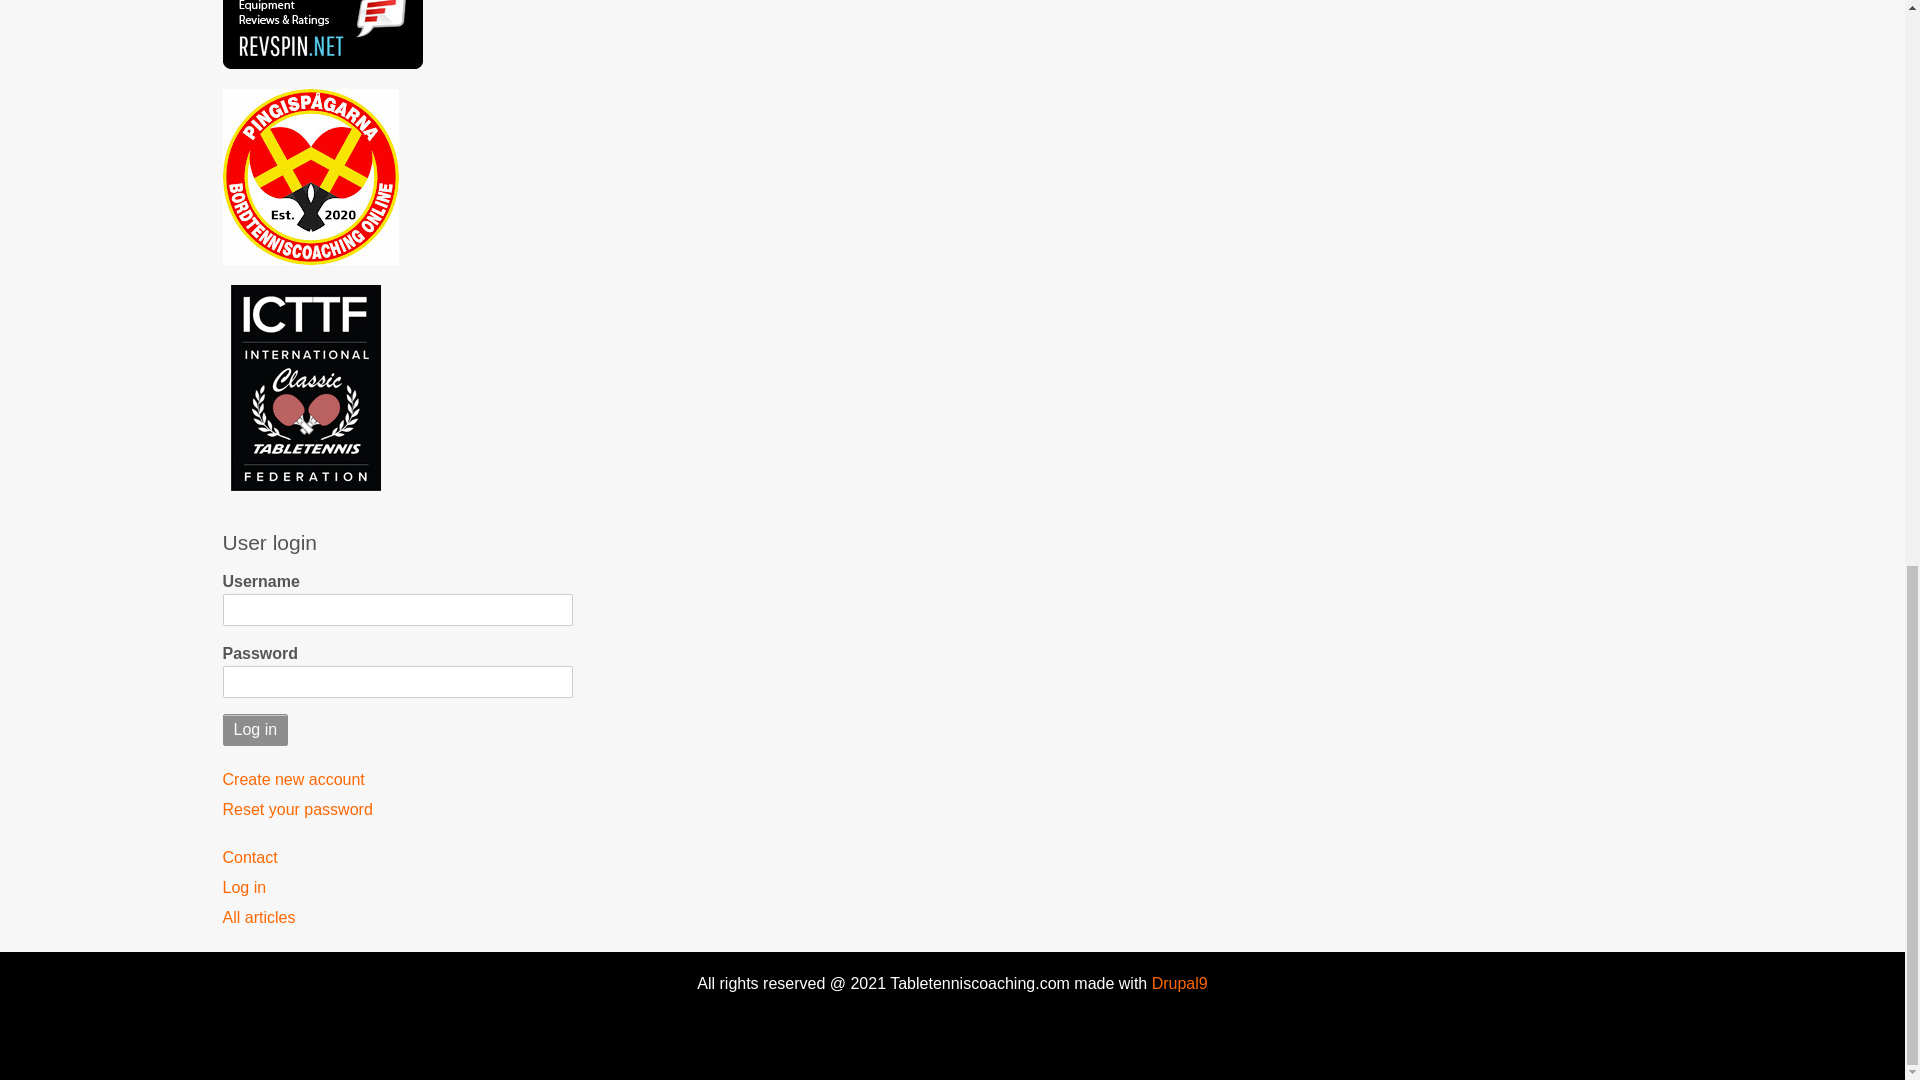 The image size is (1920, 1080). What do you see at coordinates (397, 779) in the screenshot?
I see `Create a new user account.` at bounding box center [397, 779].